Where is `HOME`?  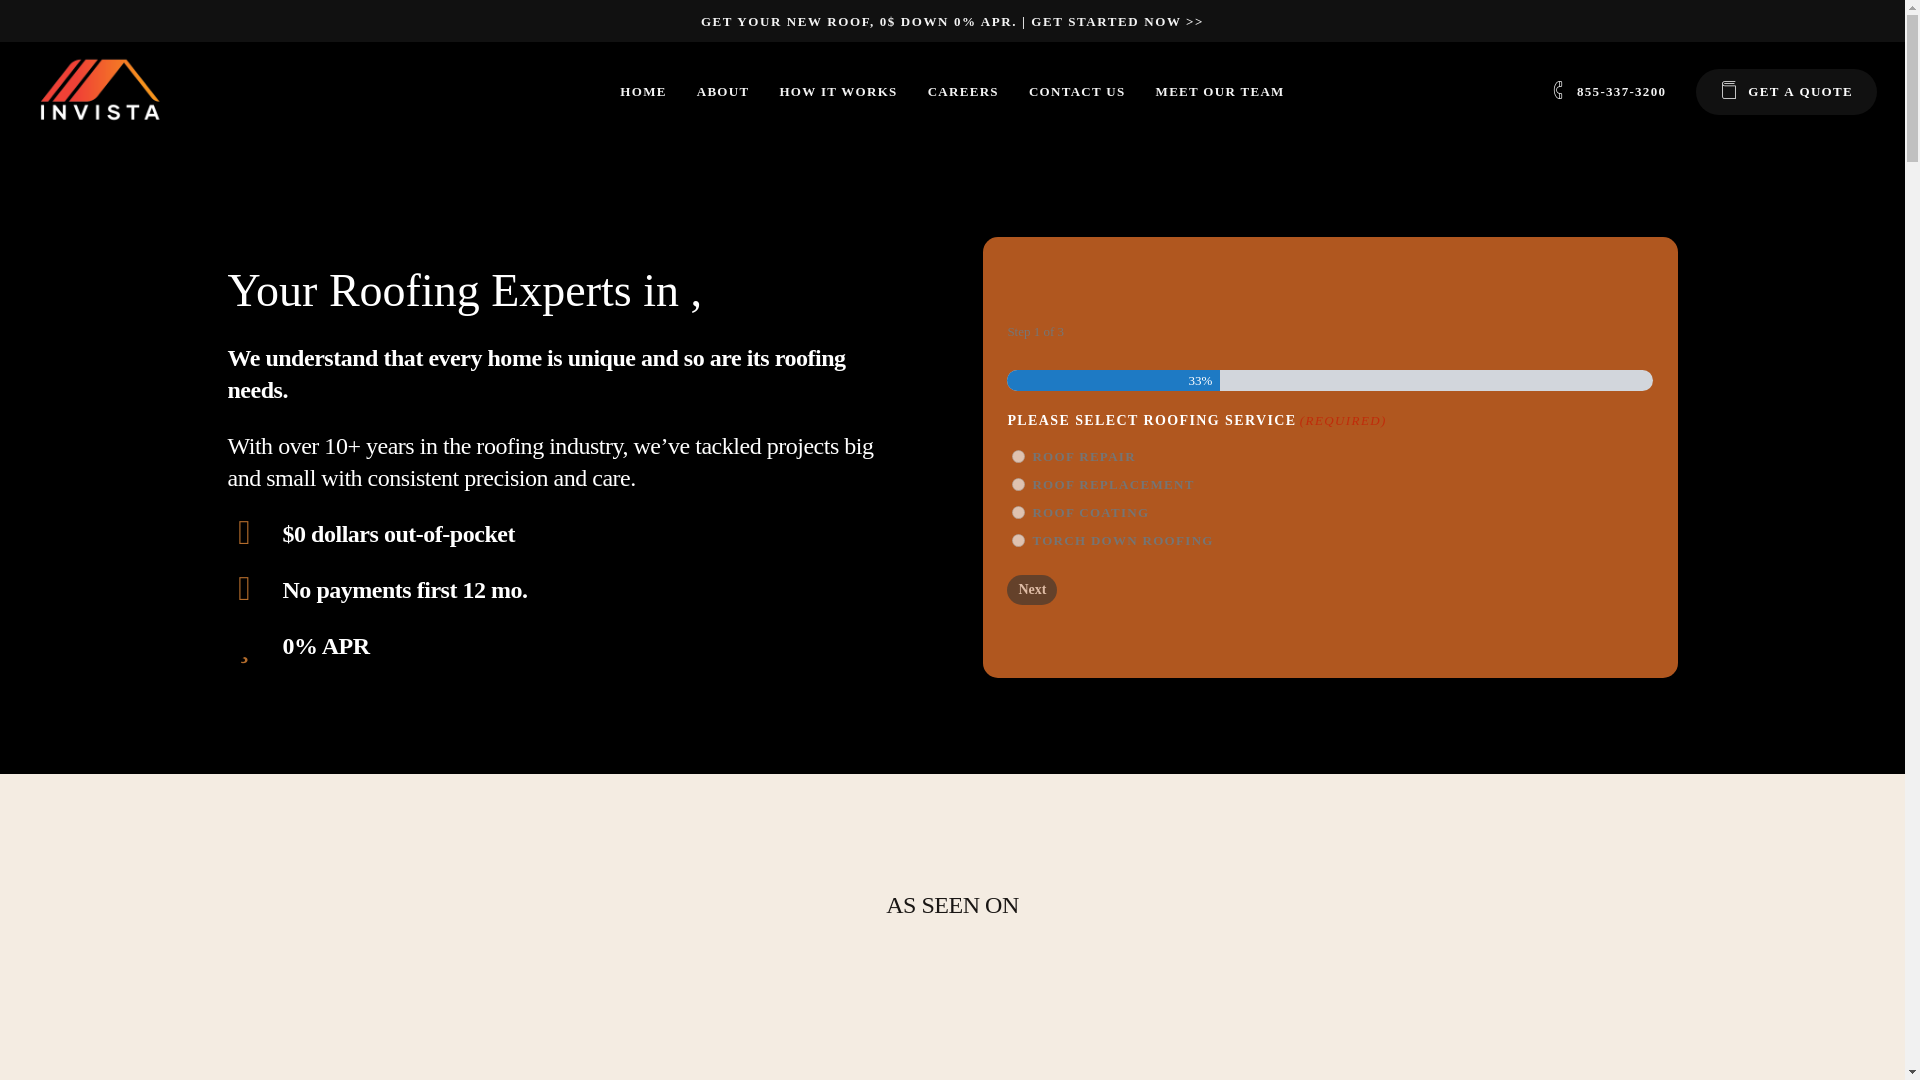
HOME is located at coordinates (643, 91).